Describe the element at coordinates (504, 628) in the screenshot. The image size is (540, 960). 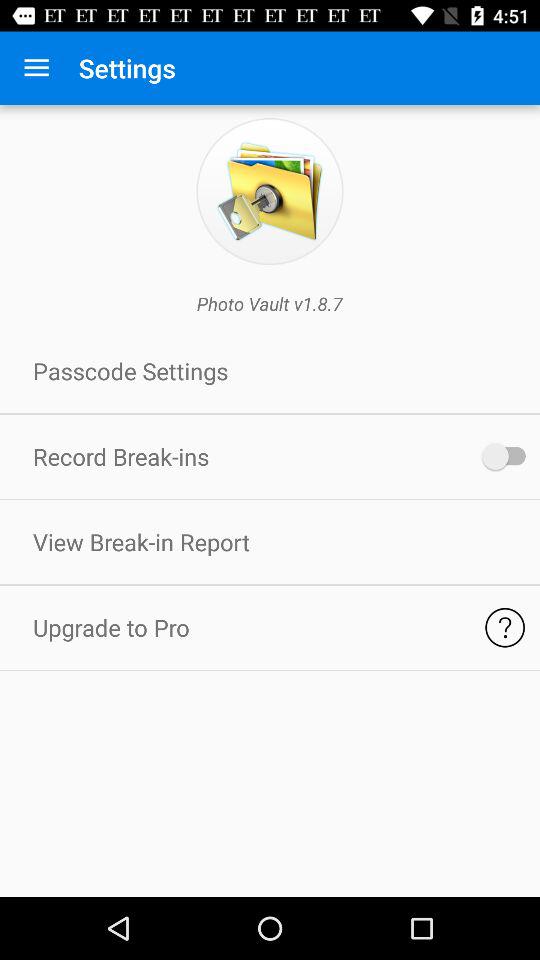
I see `help button` at that location.